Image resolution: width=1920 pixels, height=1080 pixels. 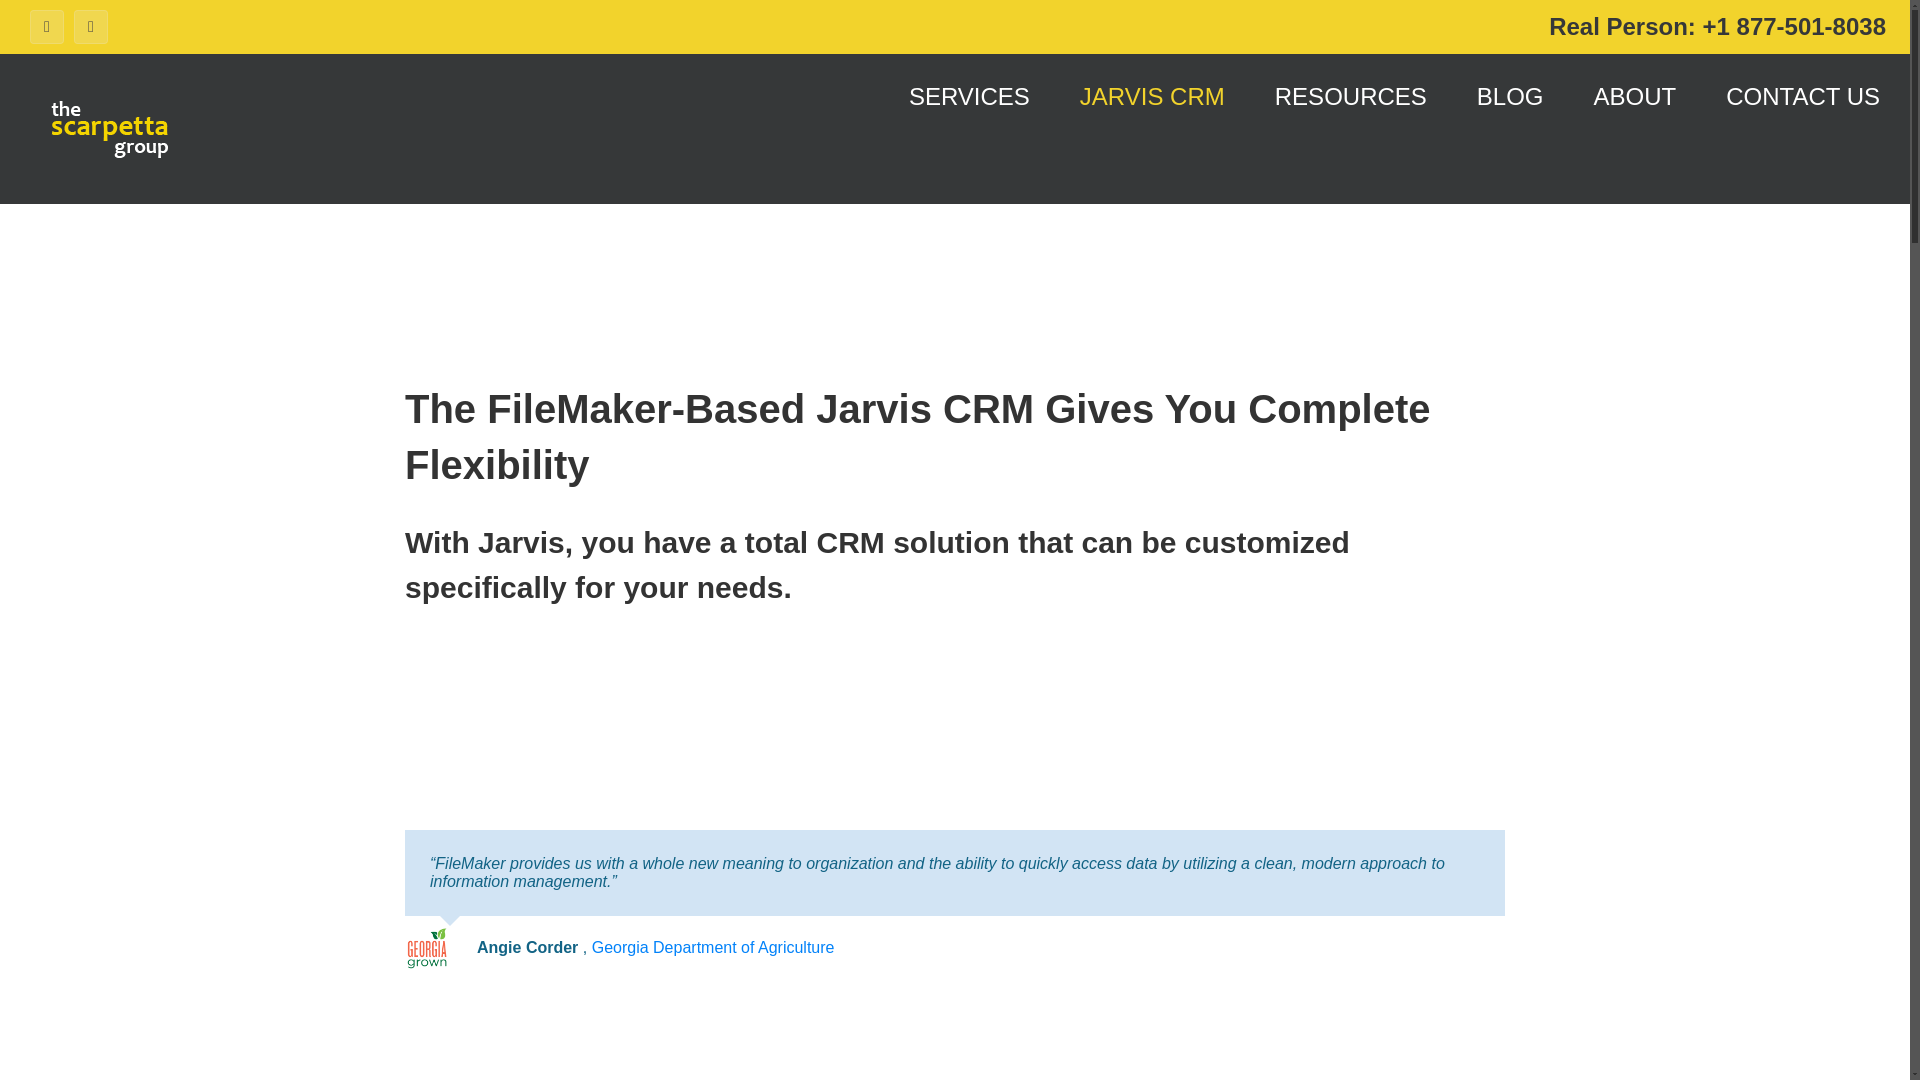 What do you see at coordinates (1152, 97) in the screenshot?
I see `JARVIS CRM` at bounding box center [1152, 97].